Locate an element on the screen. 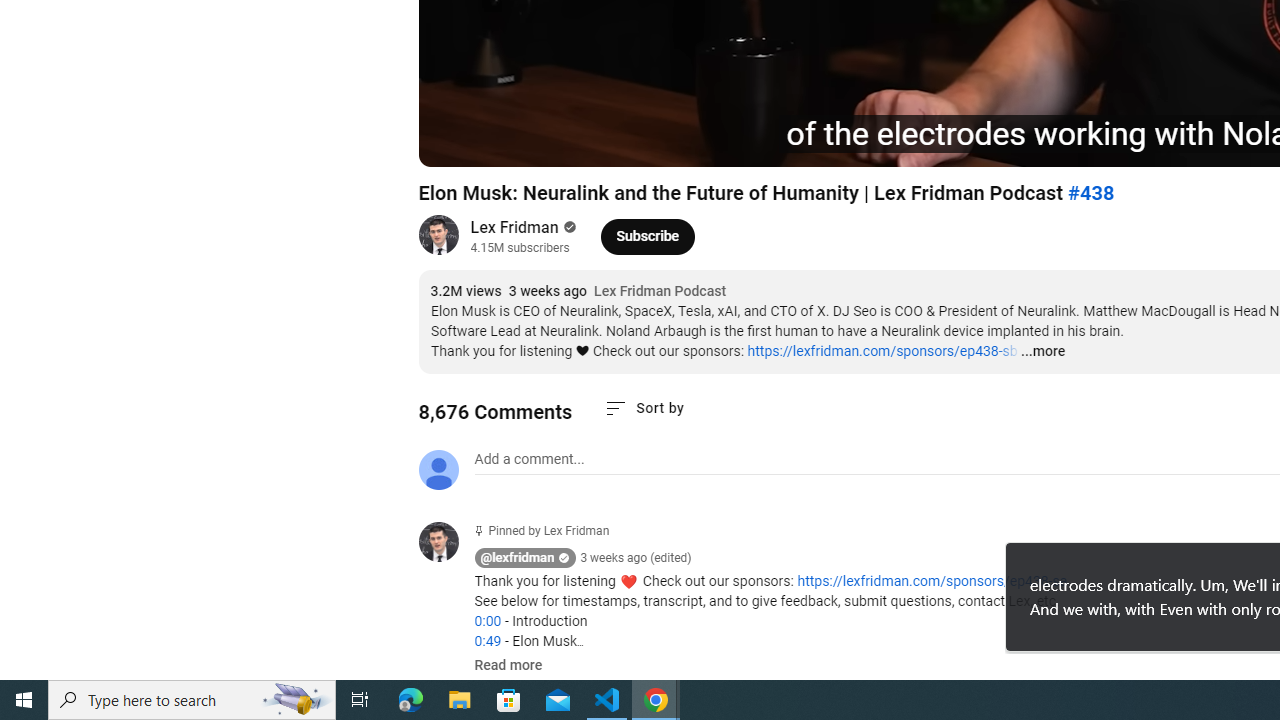  Lex Fridman Podcast is located at coordinates (660, 292).